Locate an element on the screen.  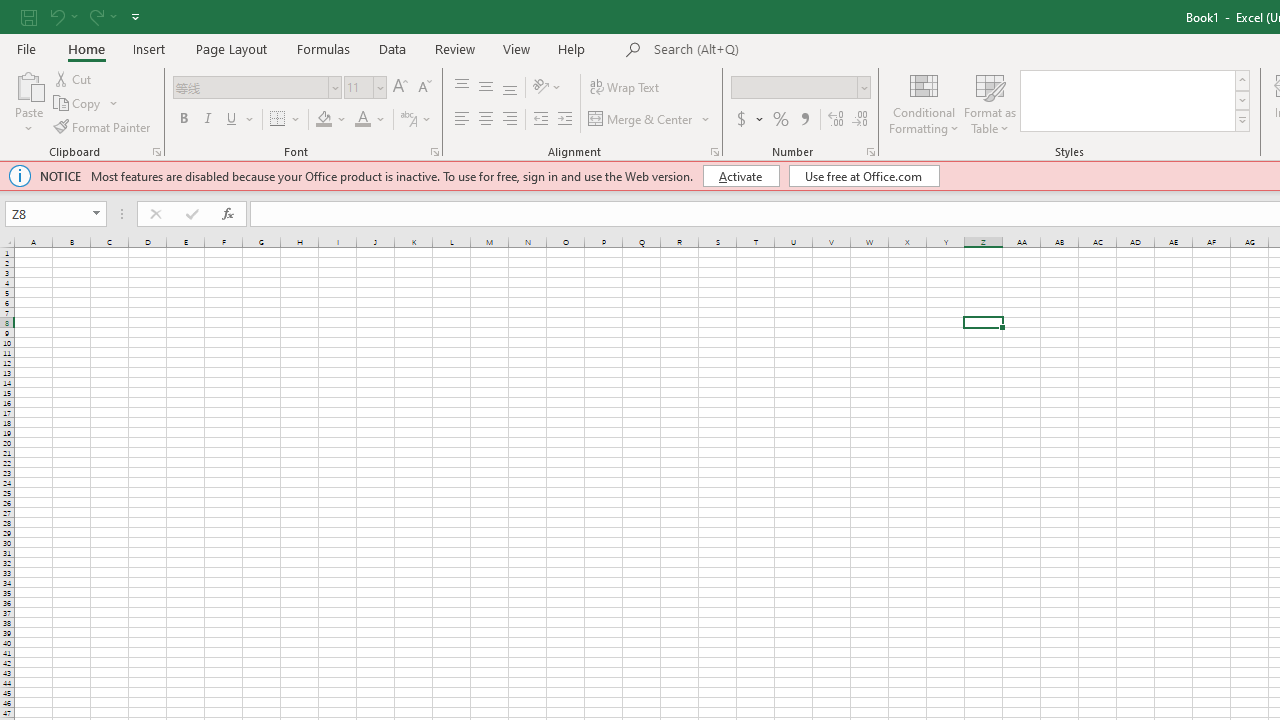
Class: NetUIImage is located at coordinates (1242, 120).